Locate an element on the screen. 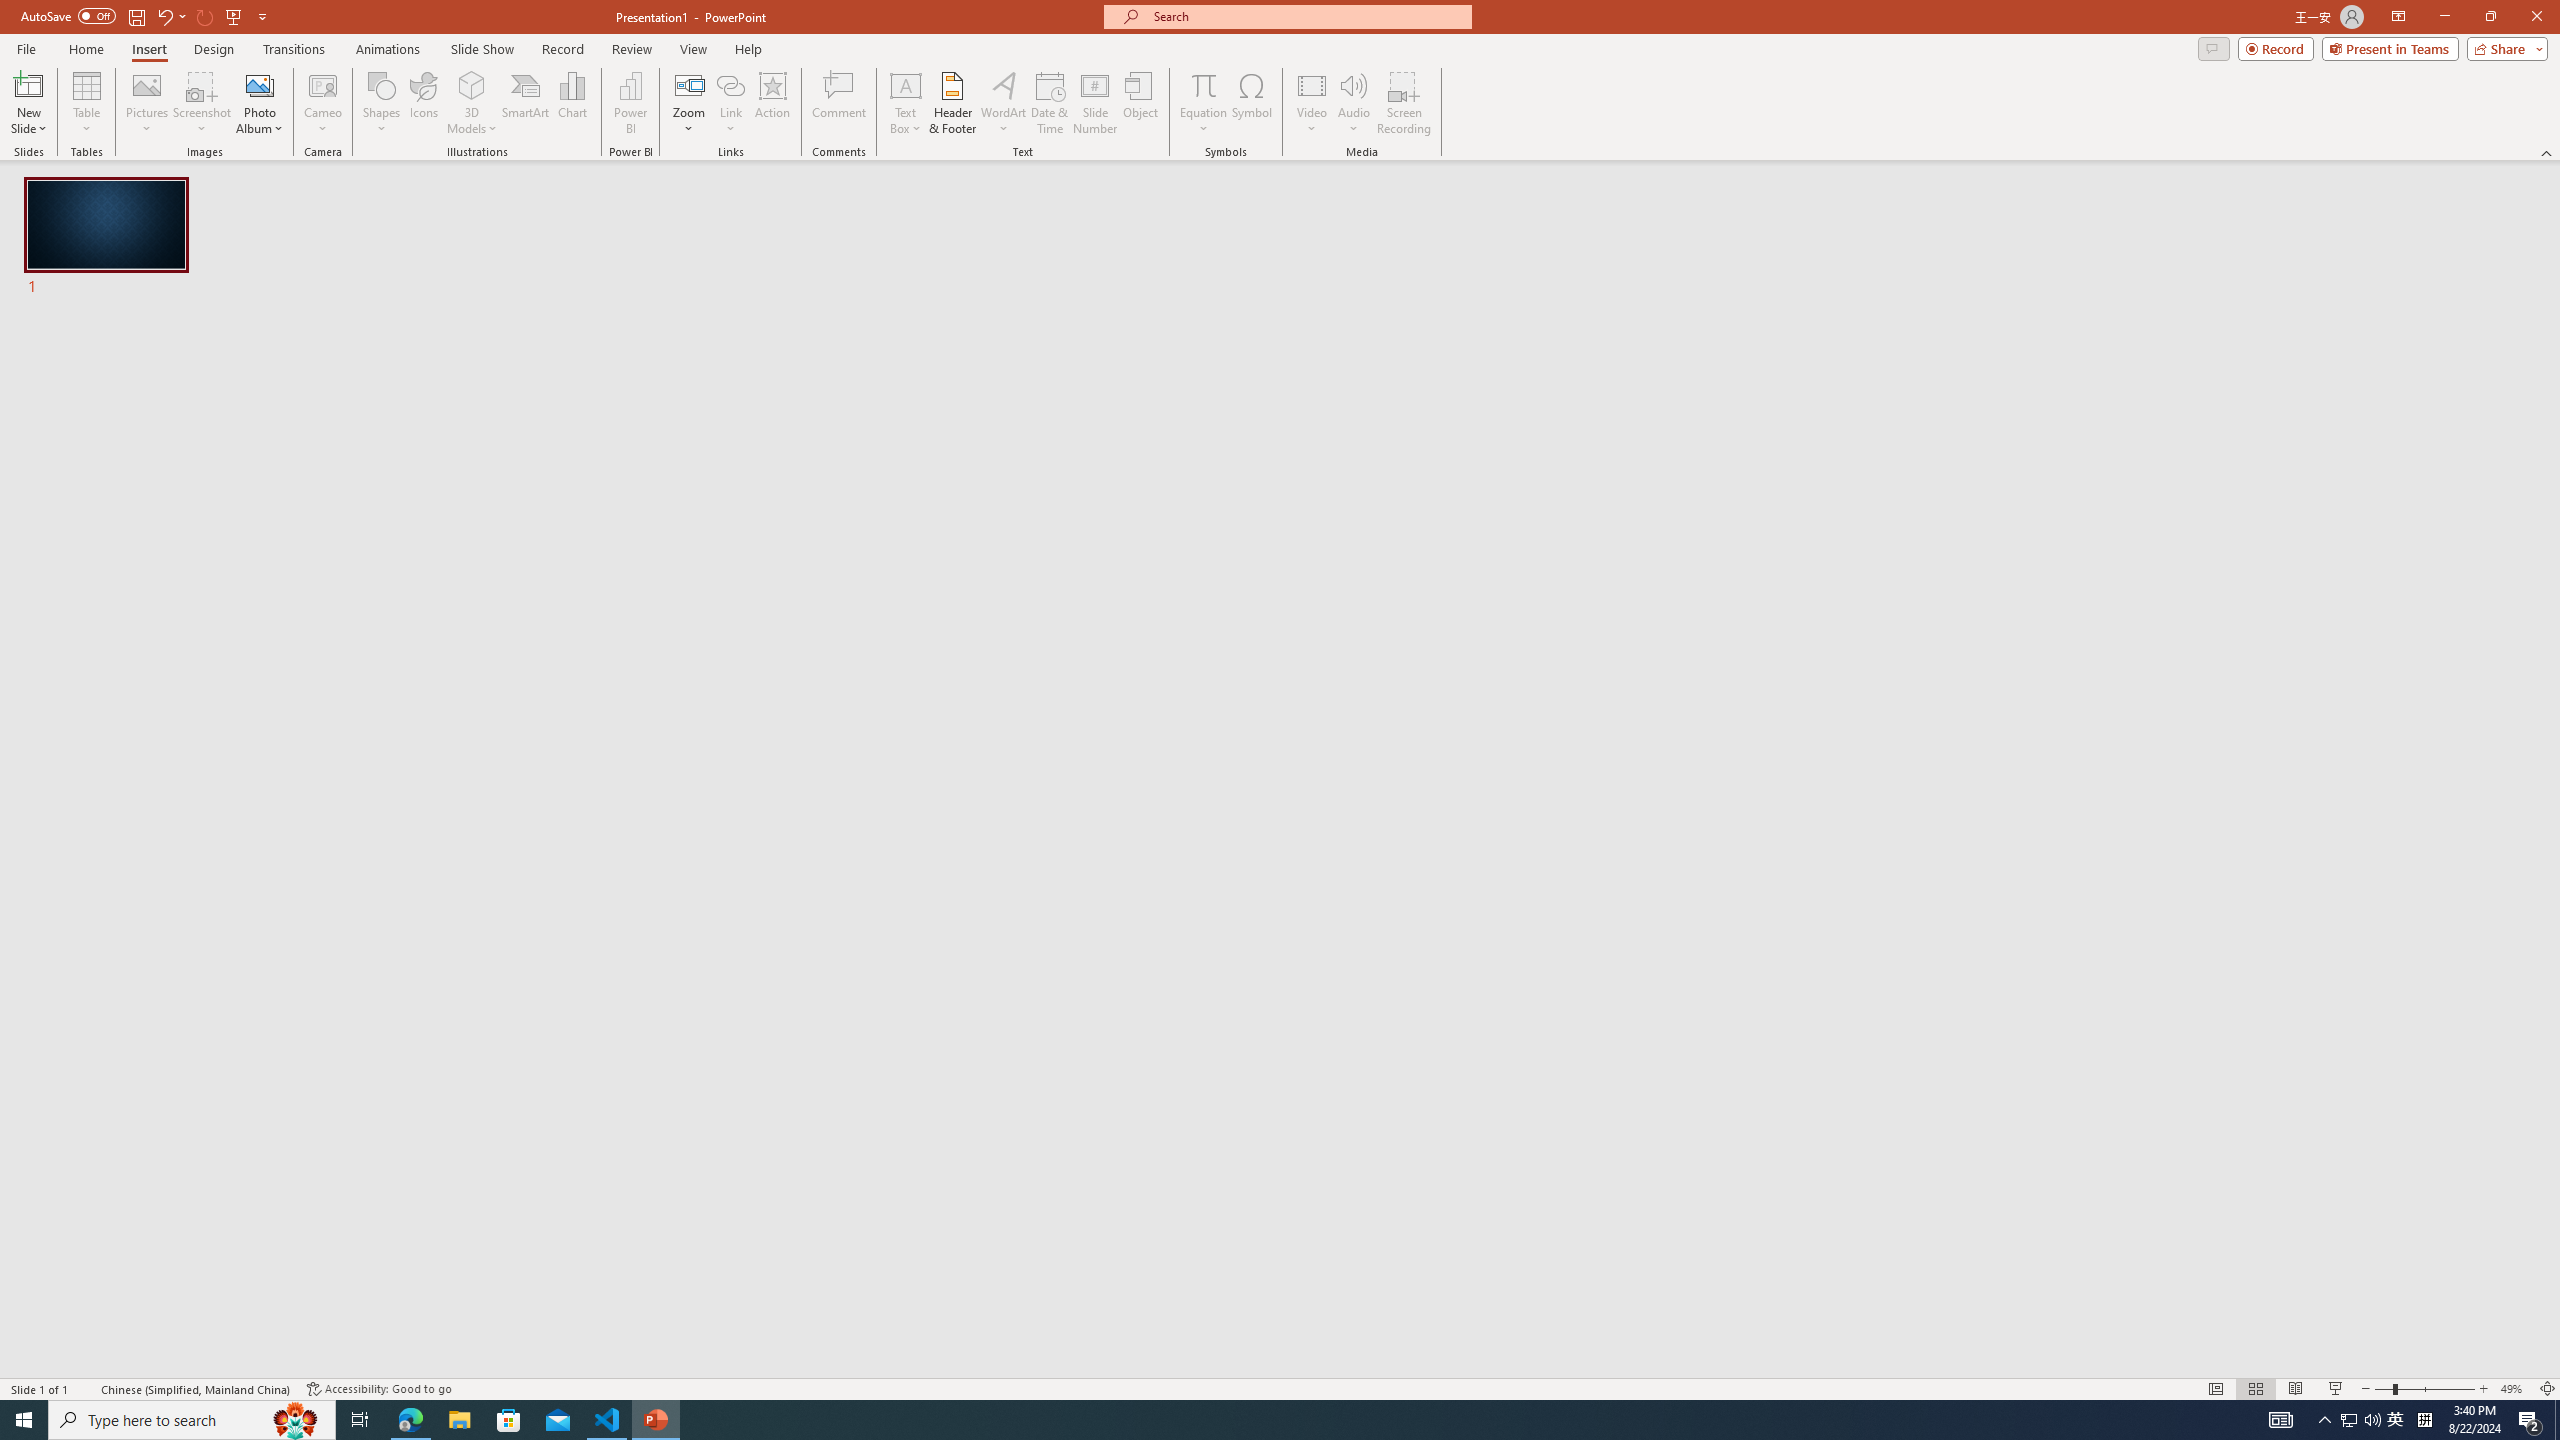 This screenshot has width=2560, height=1440. Action is located at coordinates (772, 103).